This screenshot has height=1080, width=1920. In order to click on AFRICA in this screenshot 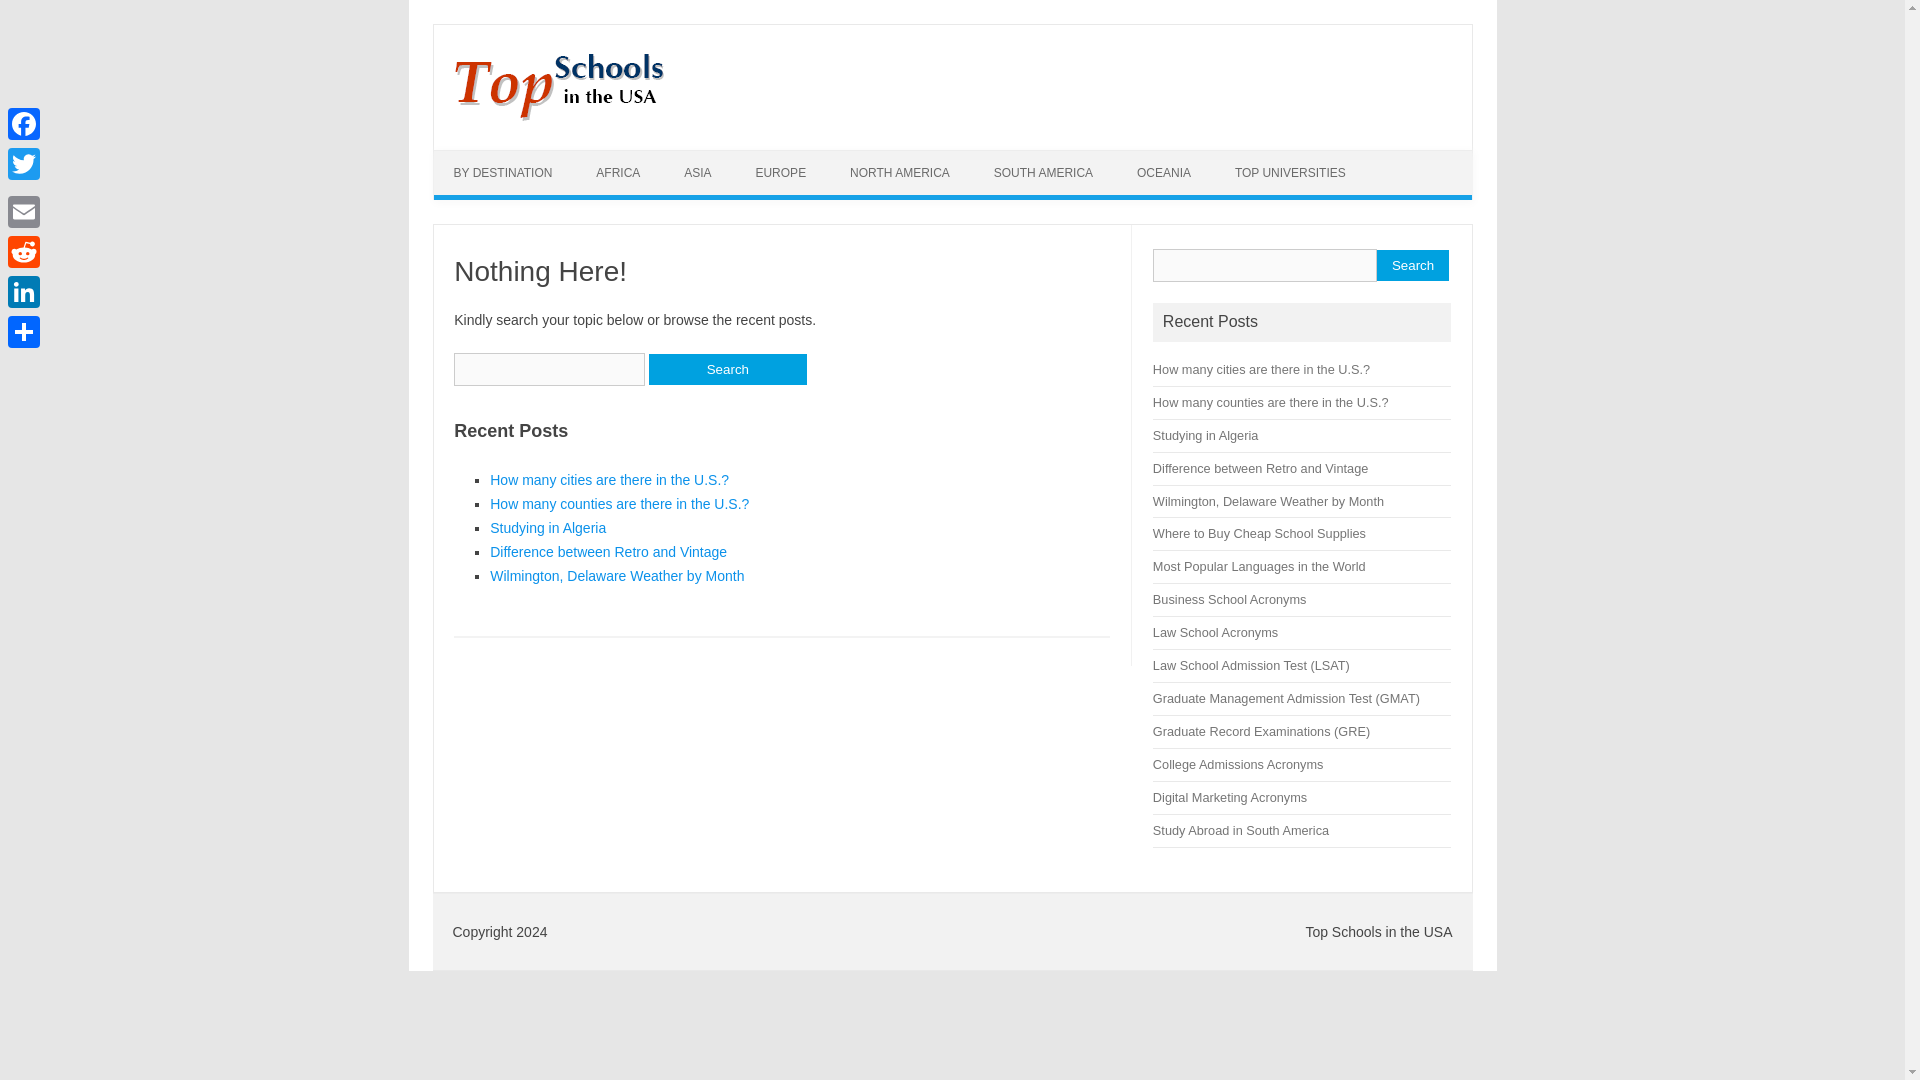, I will do `click(618, 173)`.